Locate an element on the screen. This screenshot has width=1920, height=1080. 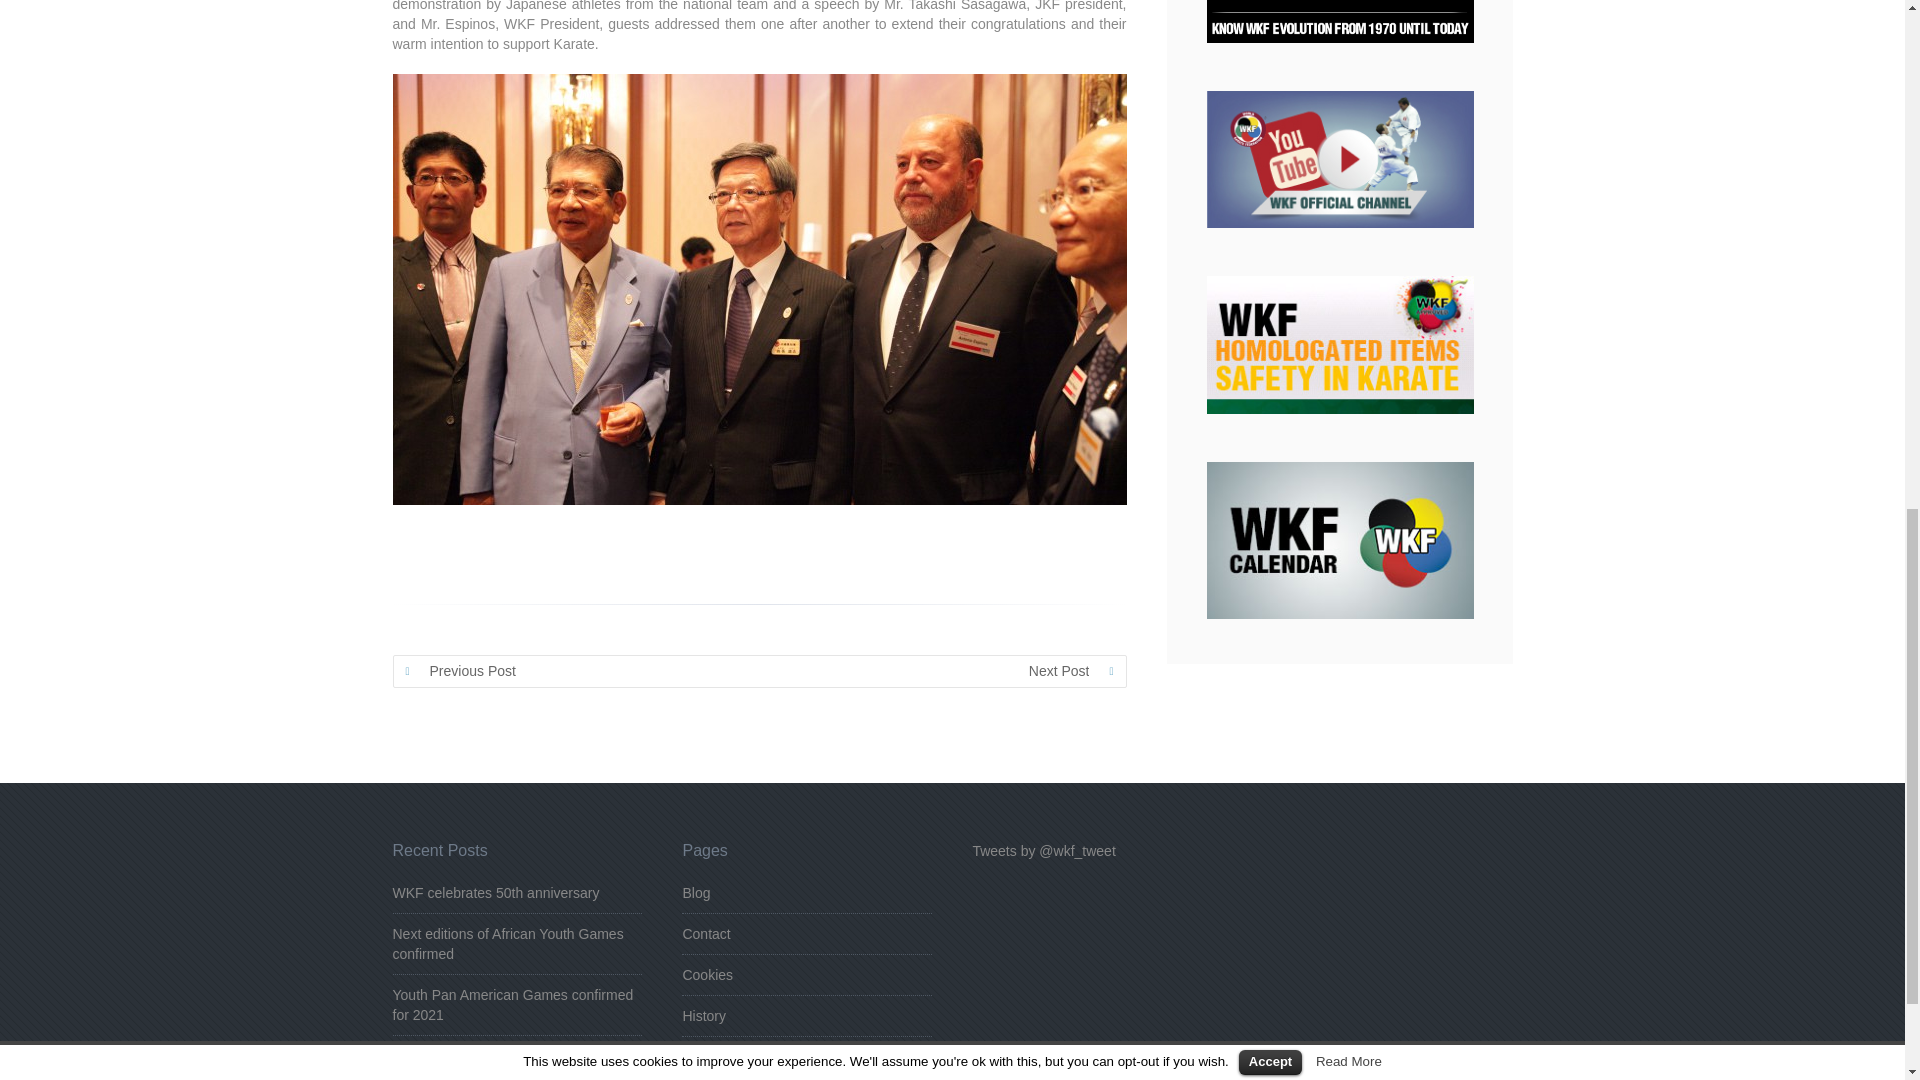
Youth Pan American Games confirmed for 2021 is located at coordinates (512, 1004).